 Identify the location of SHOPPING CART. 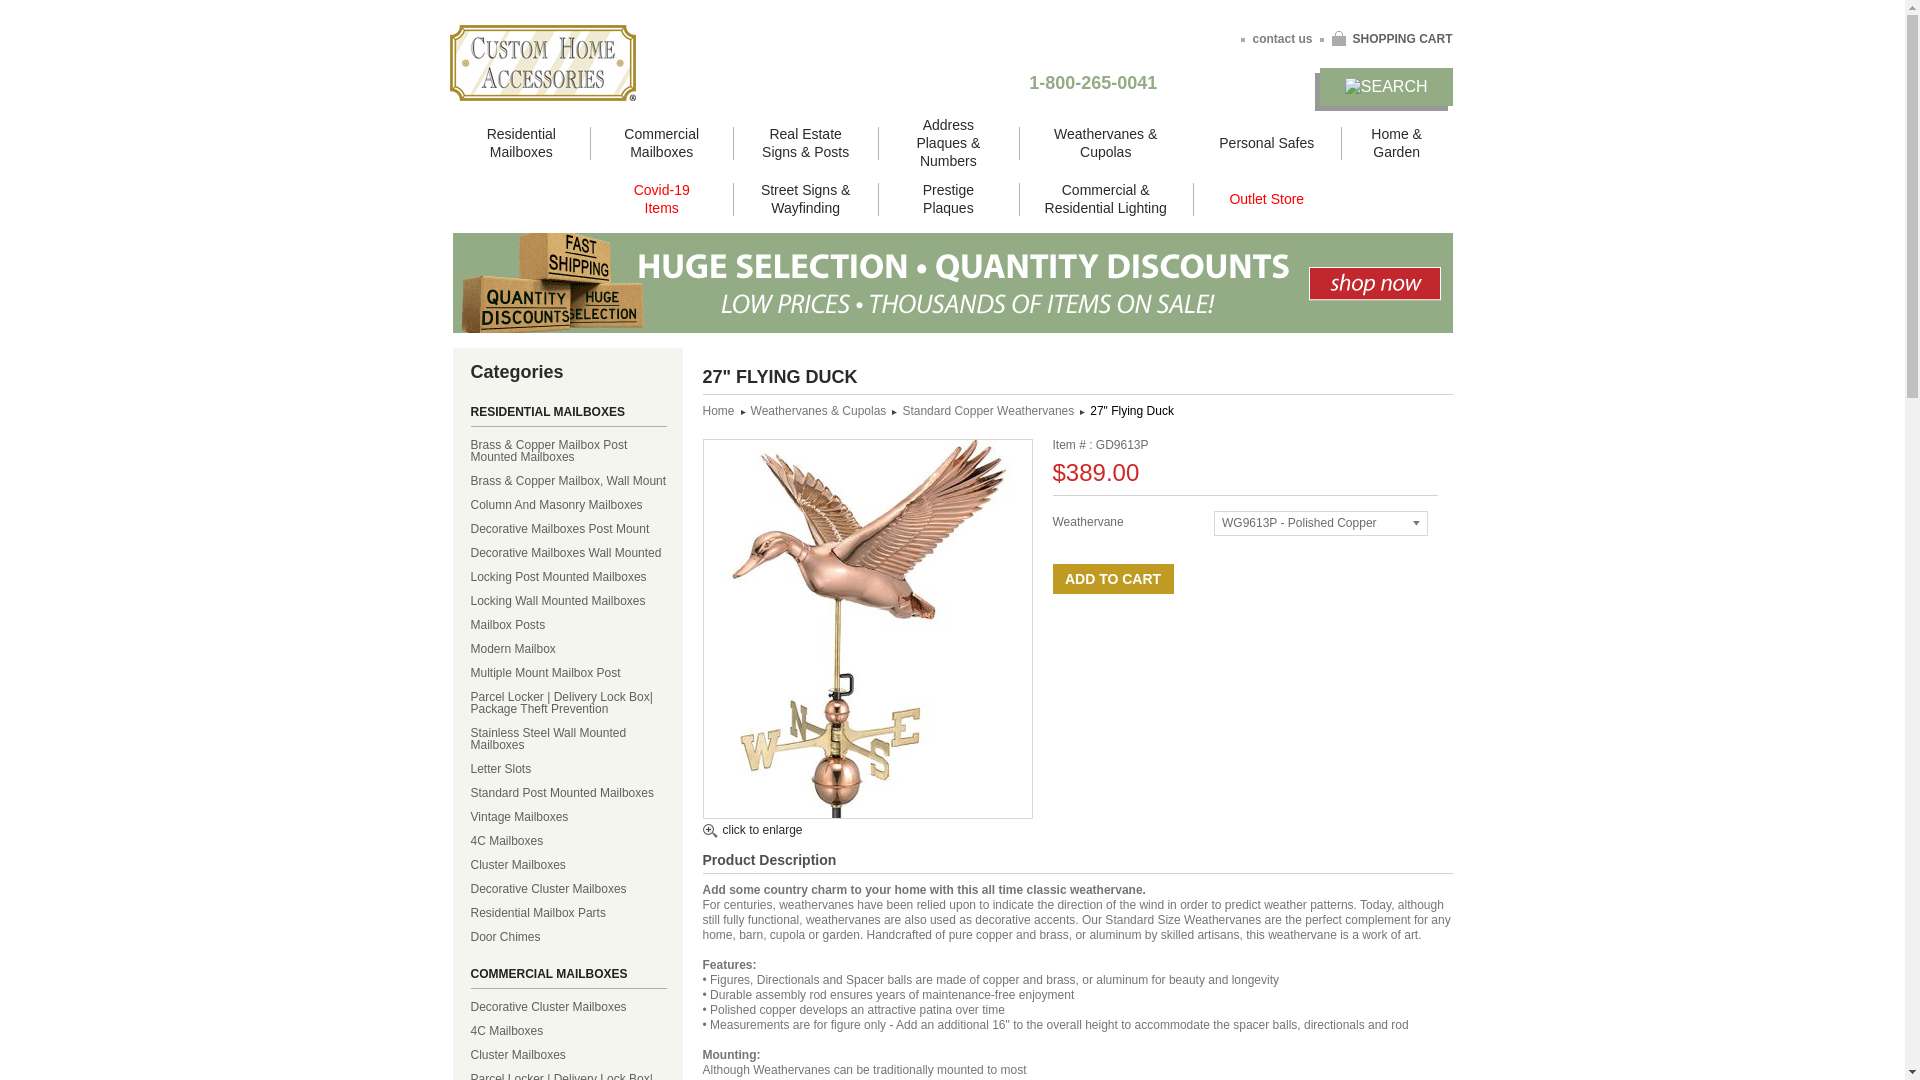
(1386, 38).